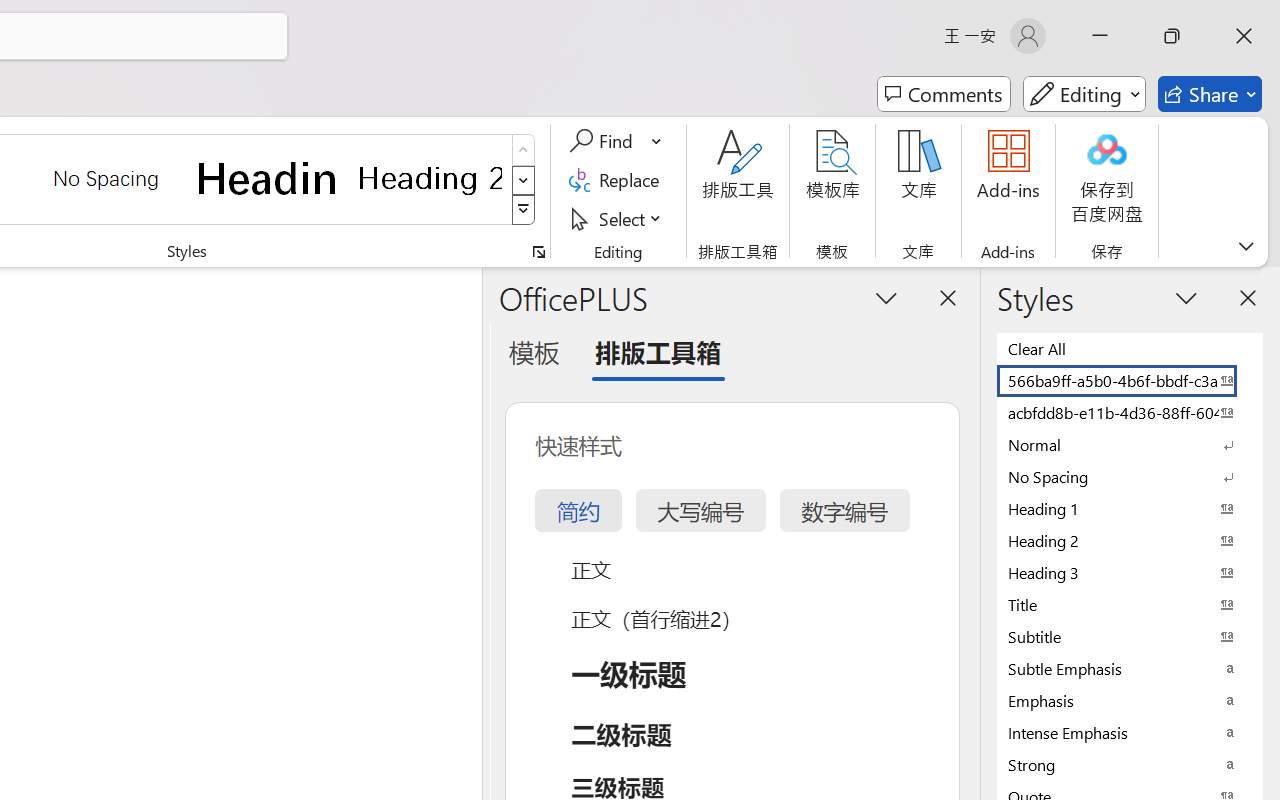 Image resolution: width=1280 pixels, height=800 pixels. Describe the element at coordinates (1130, 668) in the screenshot. I see `Subtle Emphasis` at that location.